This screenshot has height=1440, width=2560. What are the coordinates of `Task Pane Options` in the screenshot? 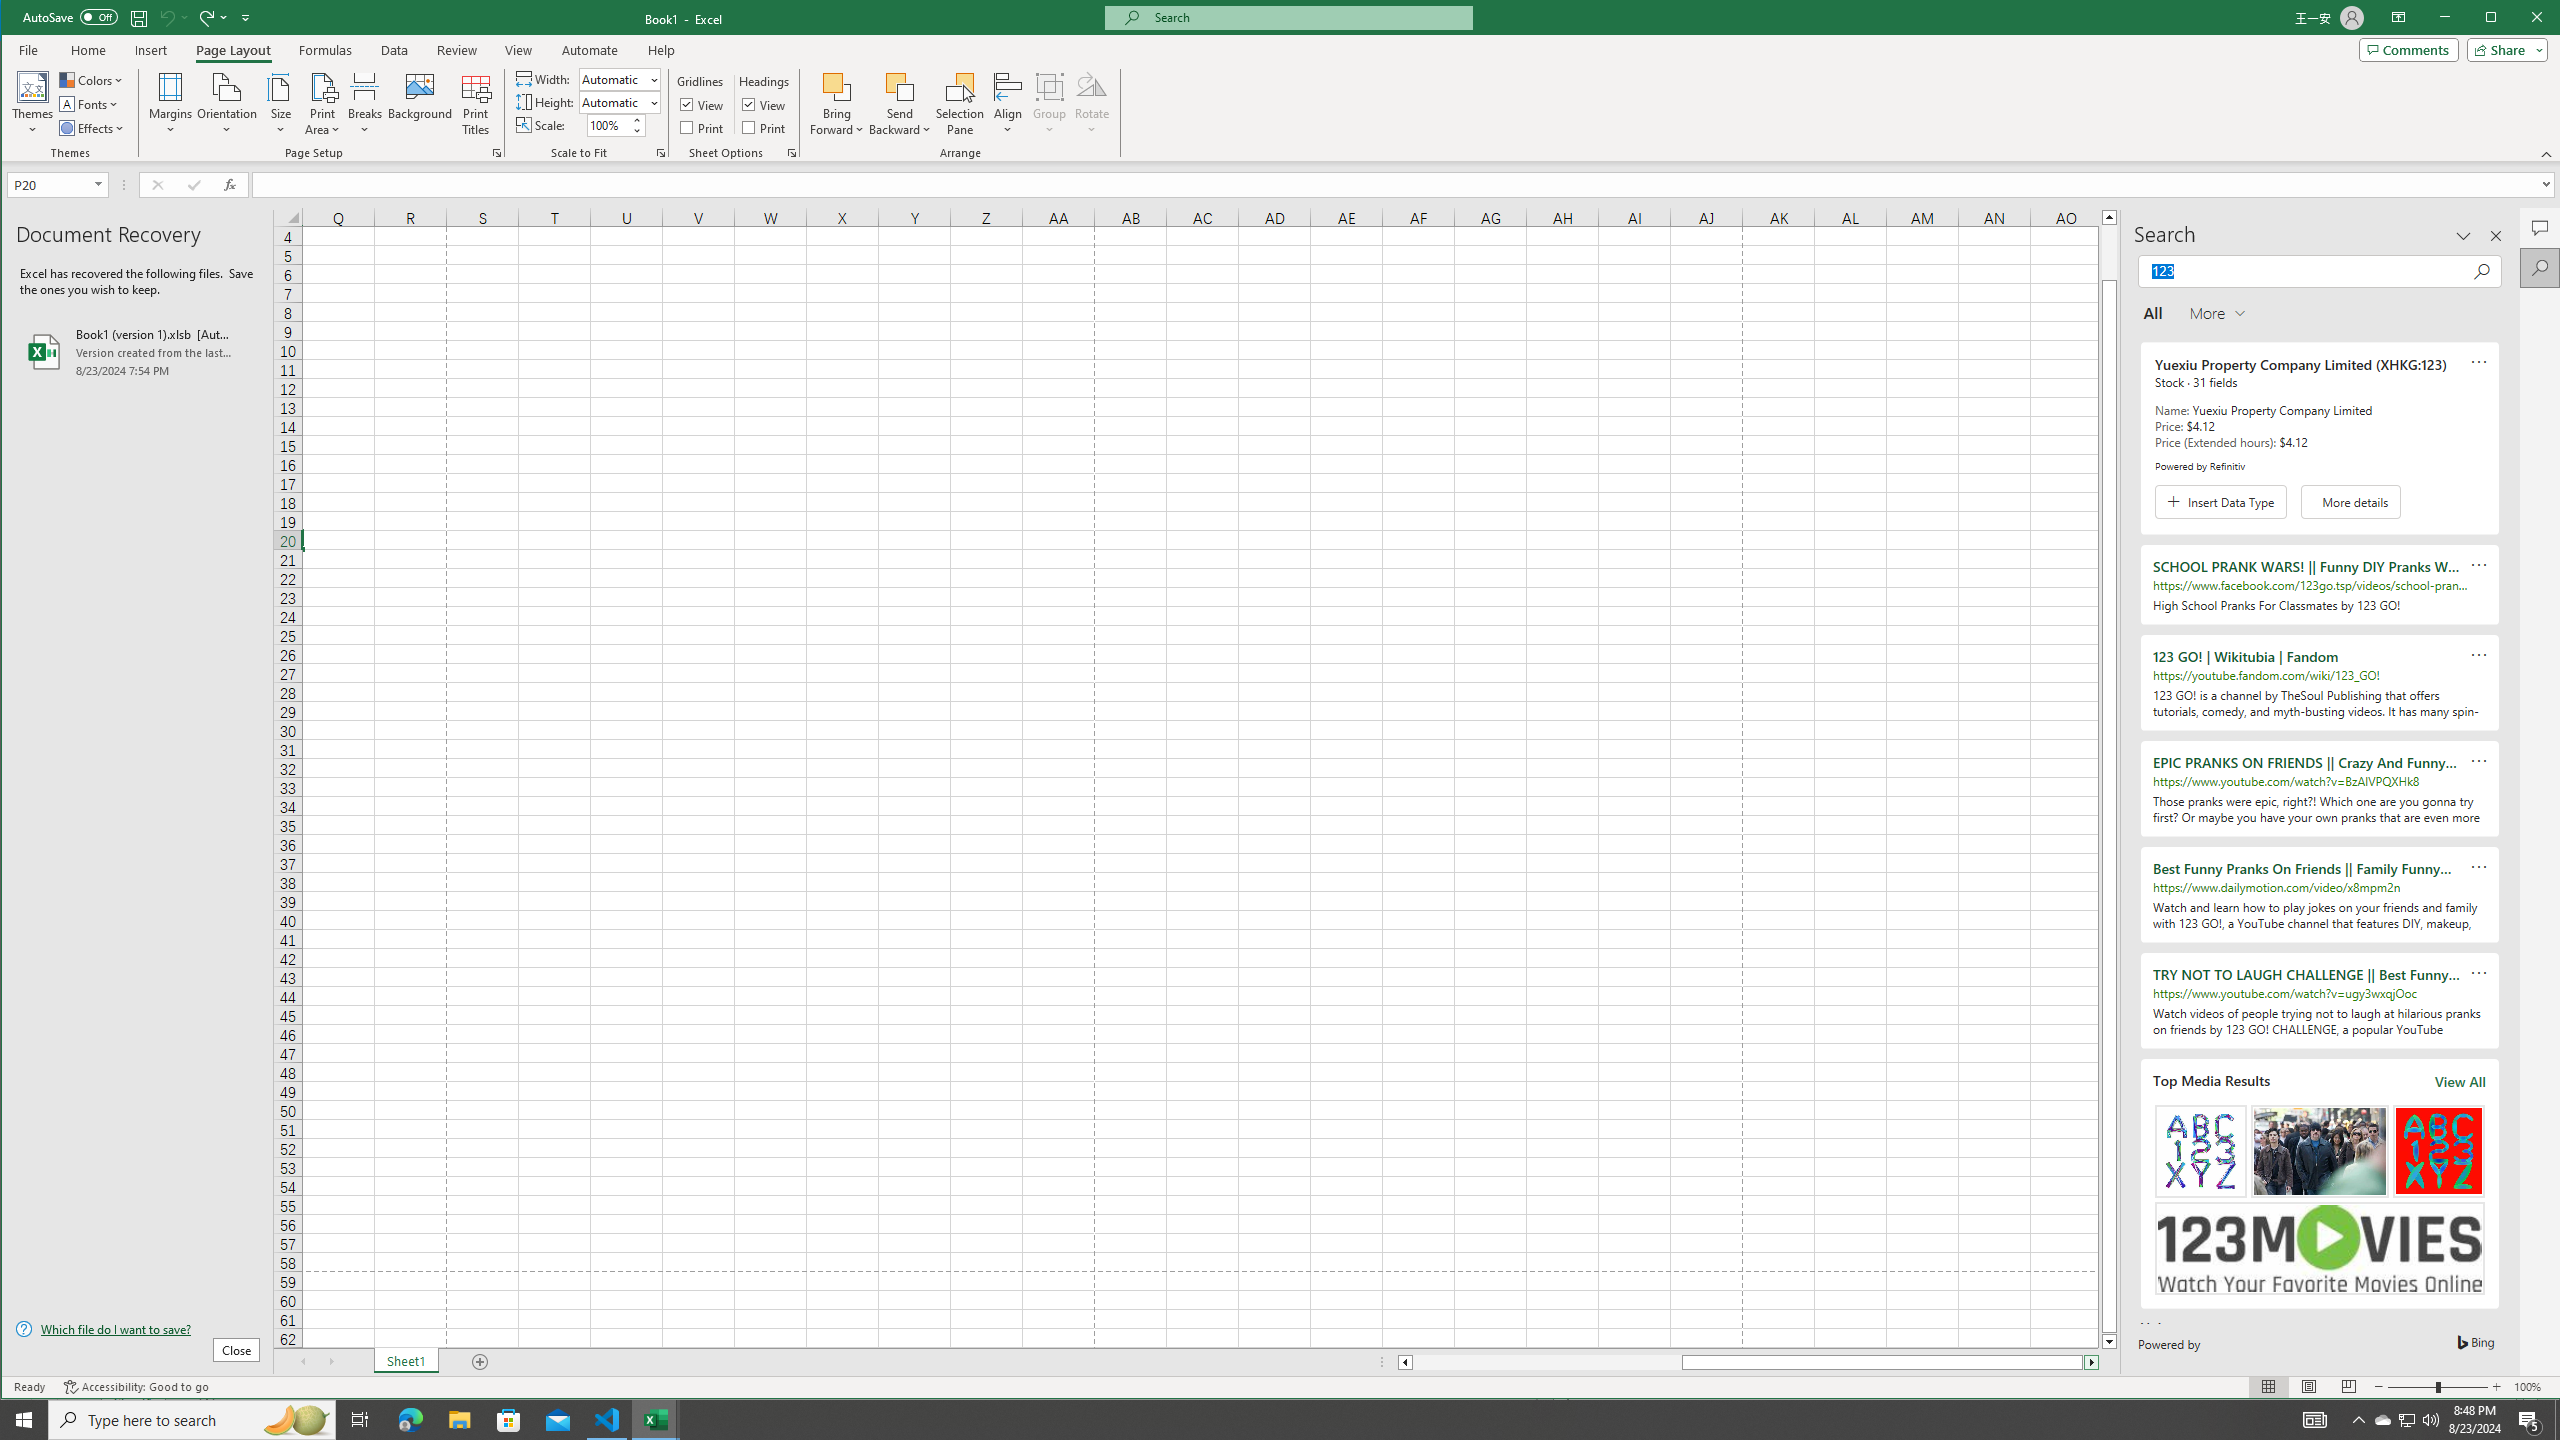 It's located at (2464, 236).